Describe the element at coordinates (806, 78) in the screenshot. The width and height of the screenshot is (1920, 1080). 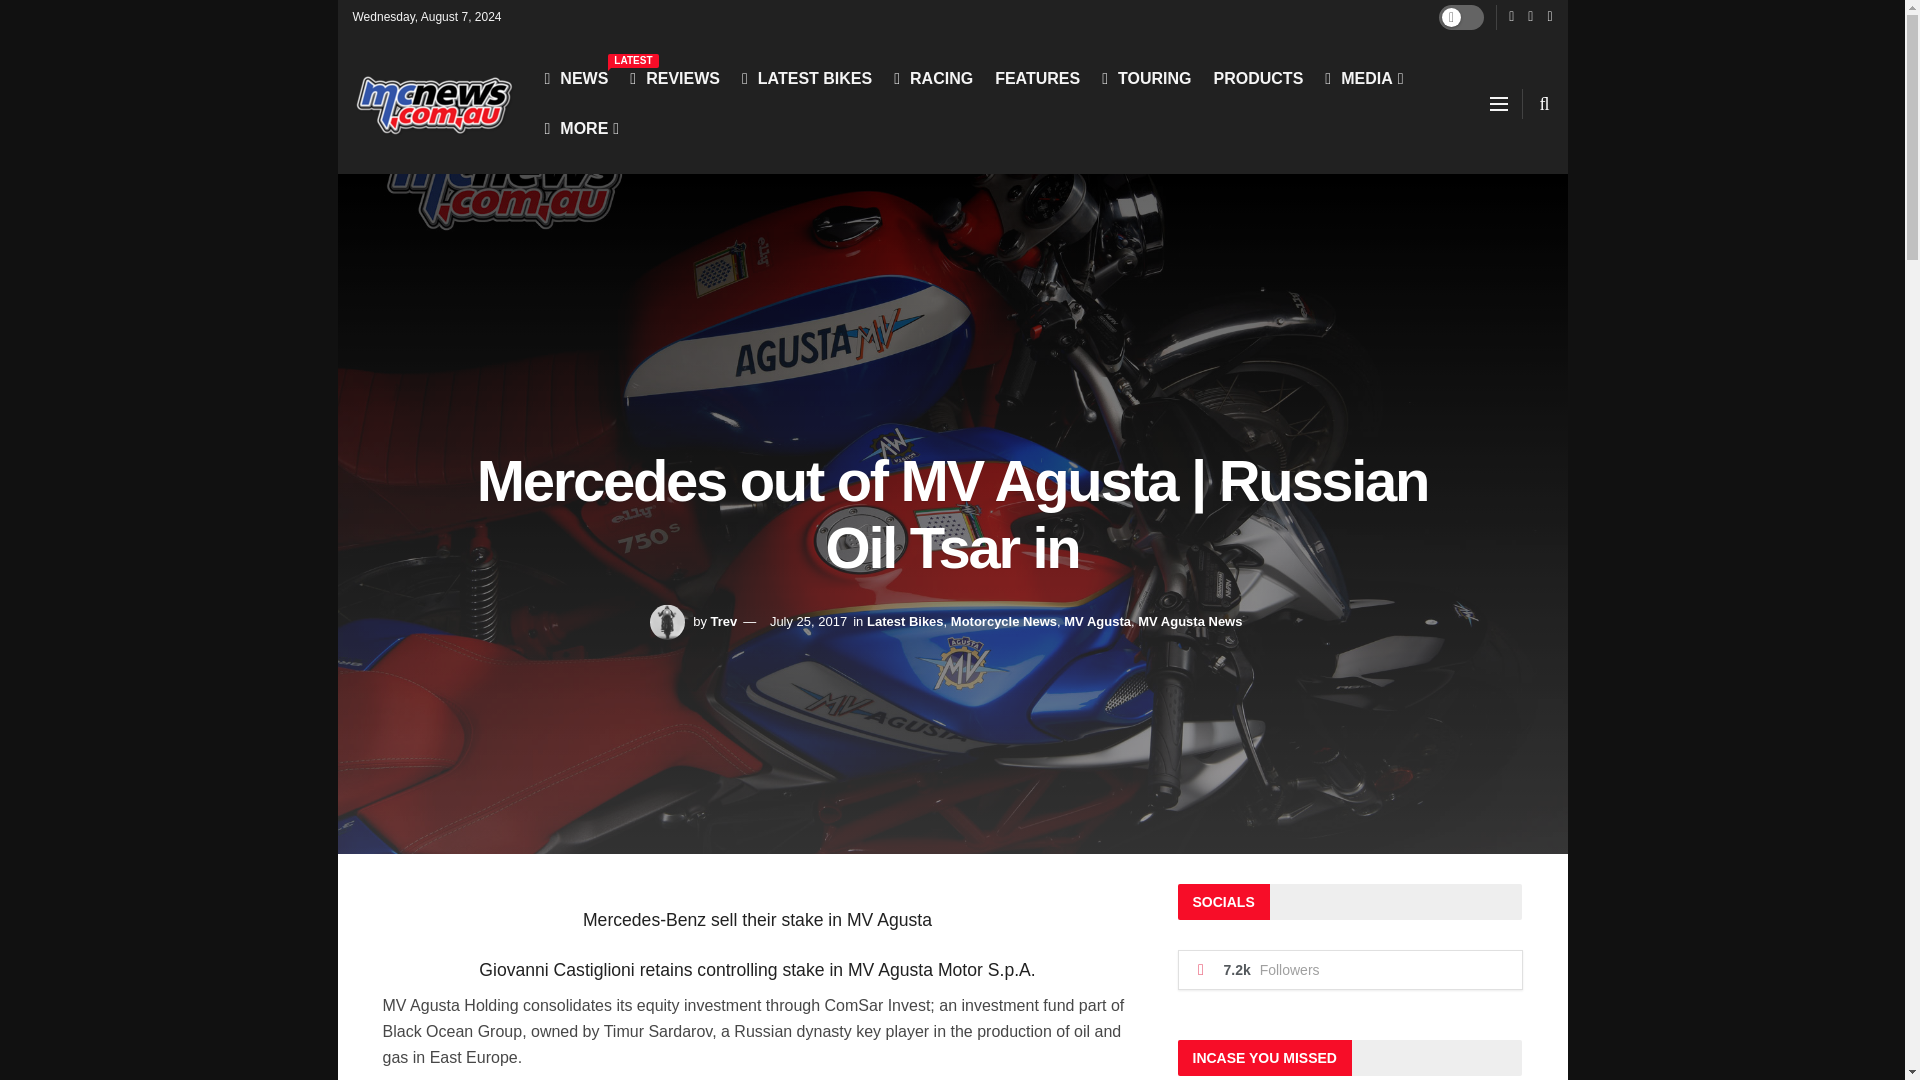
I see `LATEST BIKES` at that location.